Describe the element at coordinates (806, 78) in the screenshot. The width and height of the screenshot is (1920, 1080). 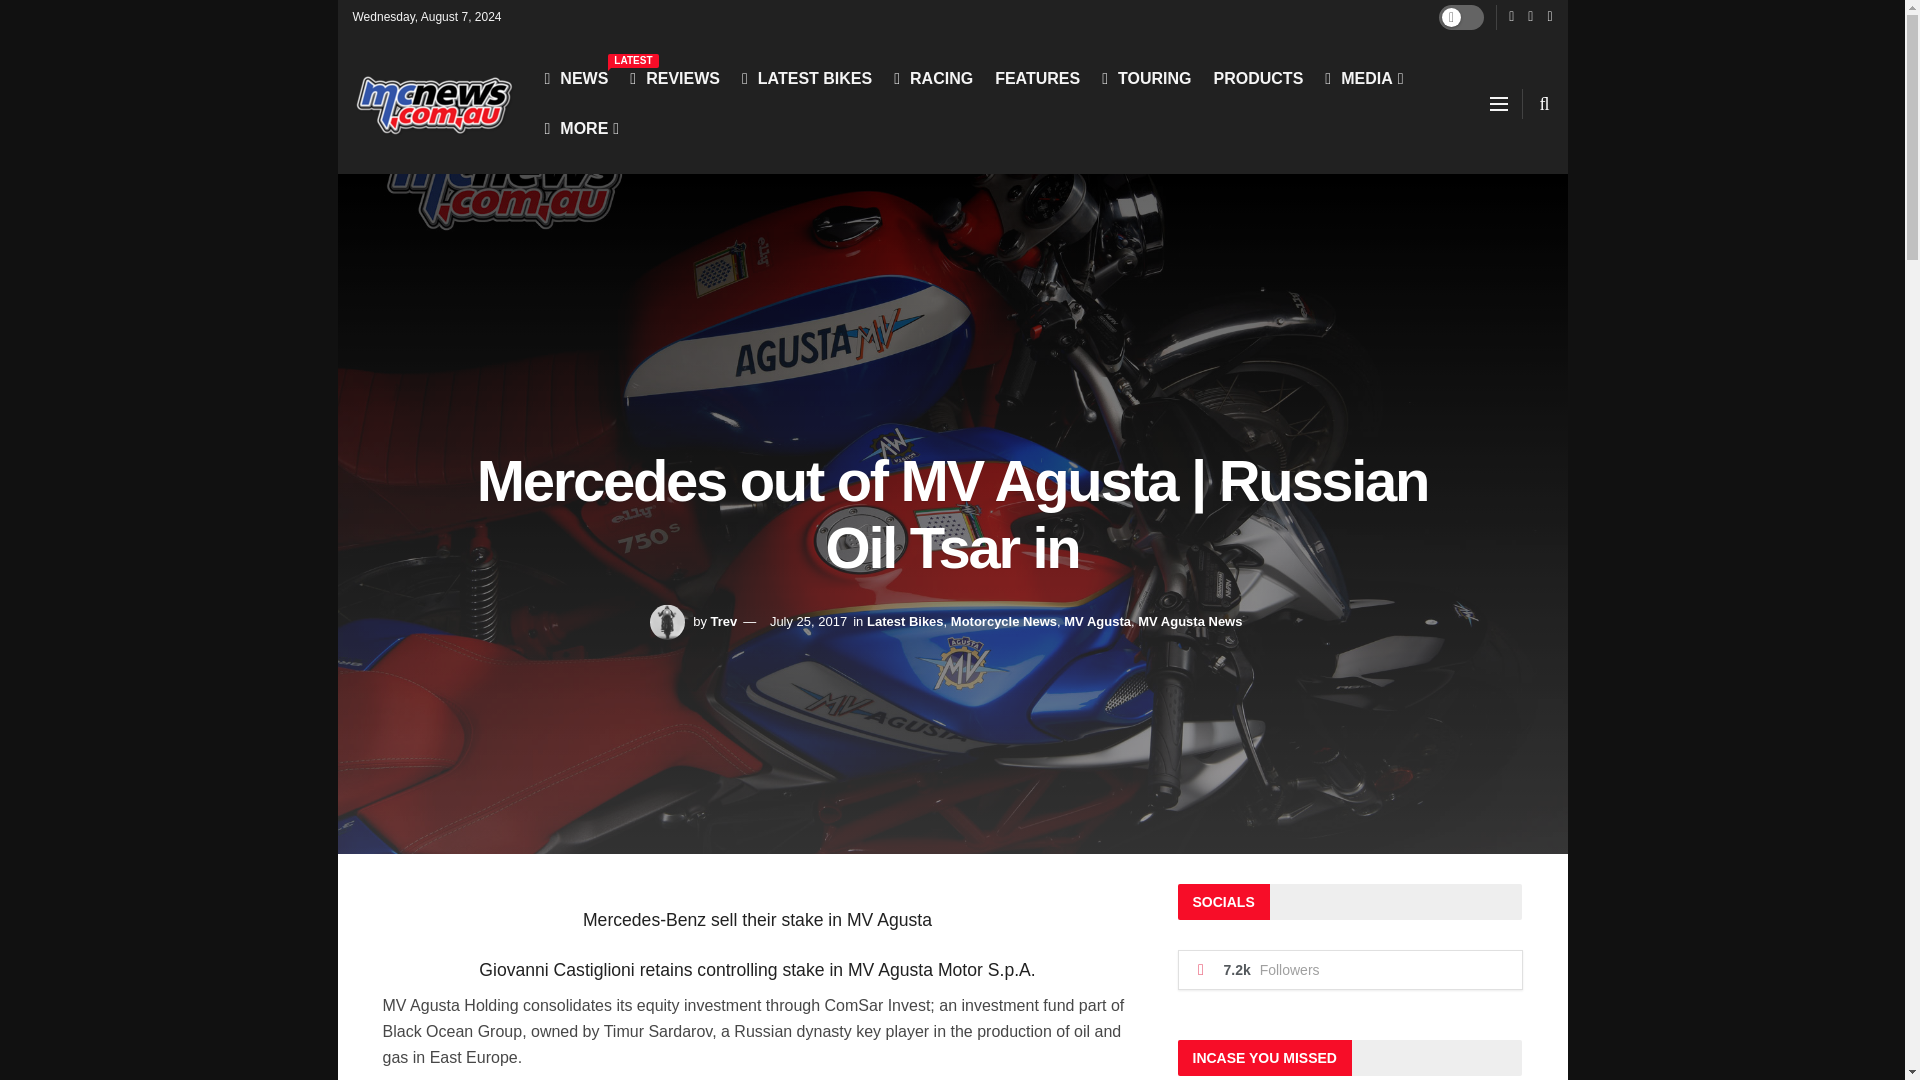
I see `LATEST BIKES` at that location.